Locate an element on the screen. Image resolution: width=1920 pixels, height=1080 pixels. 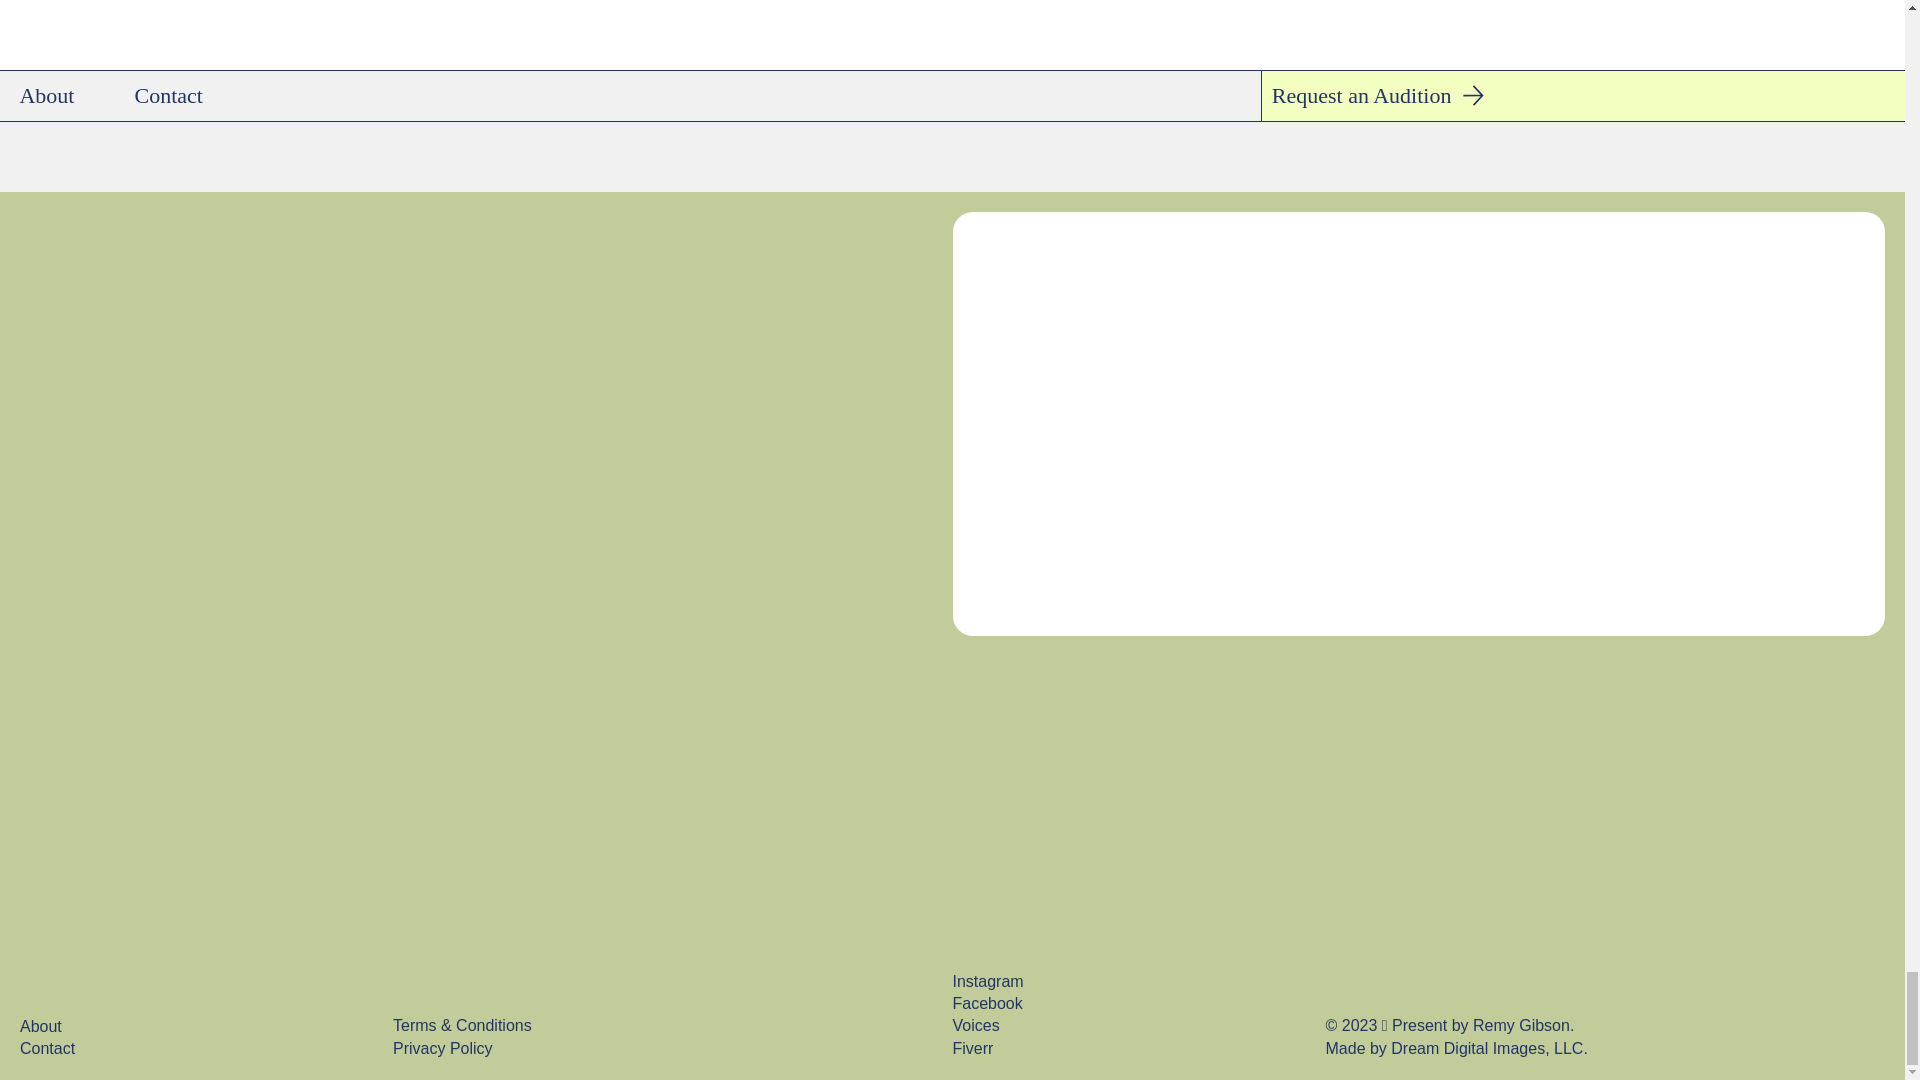
Contact is located at coordinates (188, 1048).